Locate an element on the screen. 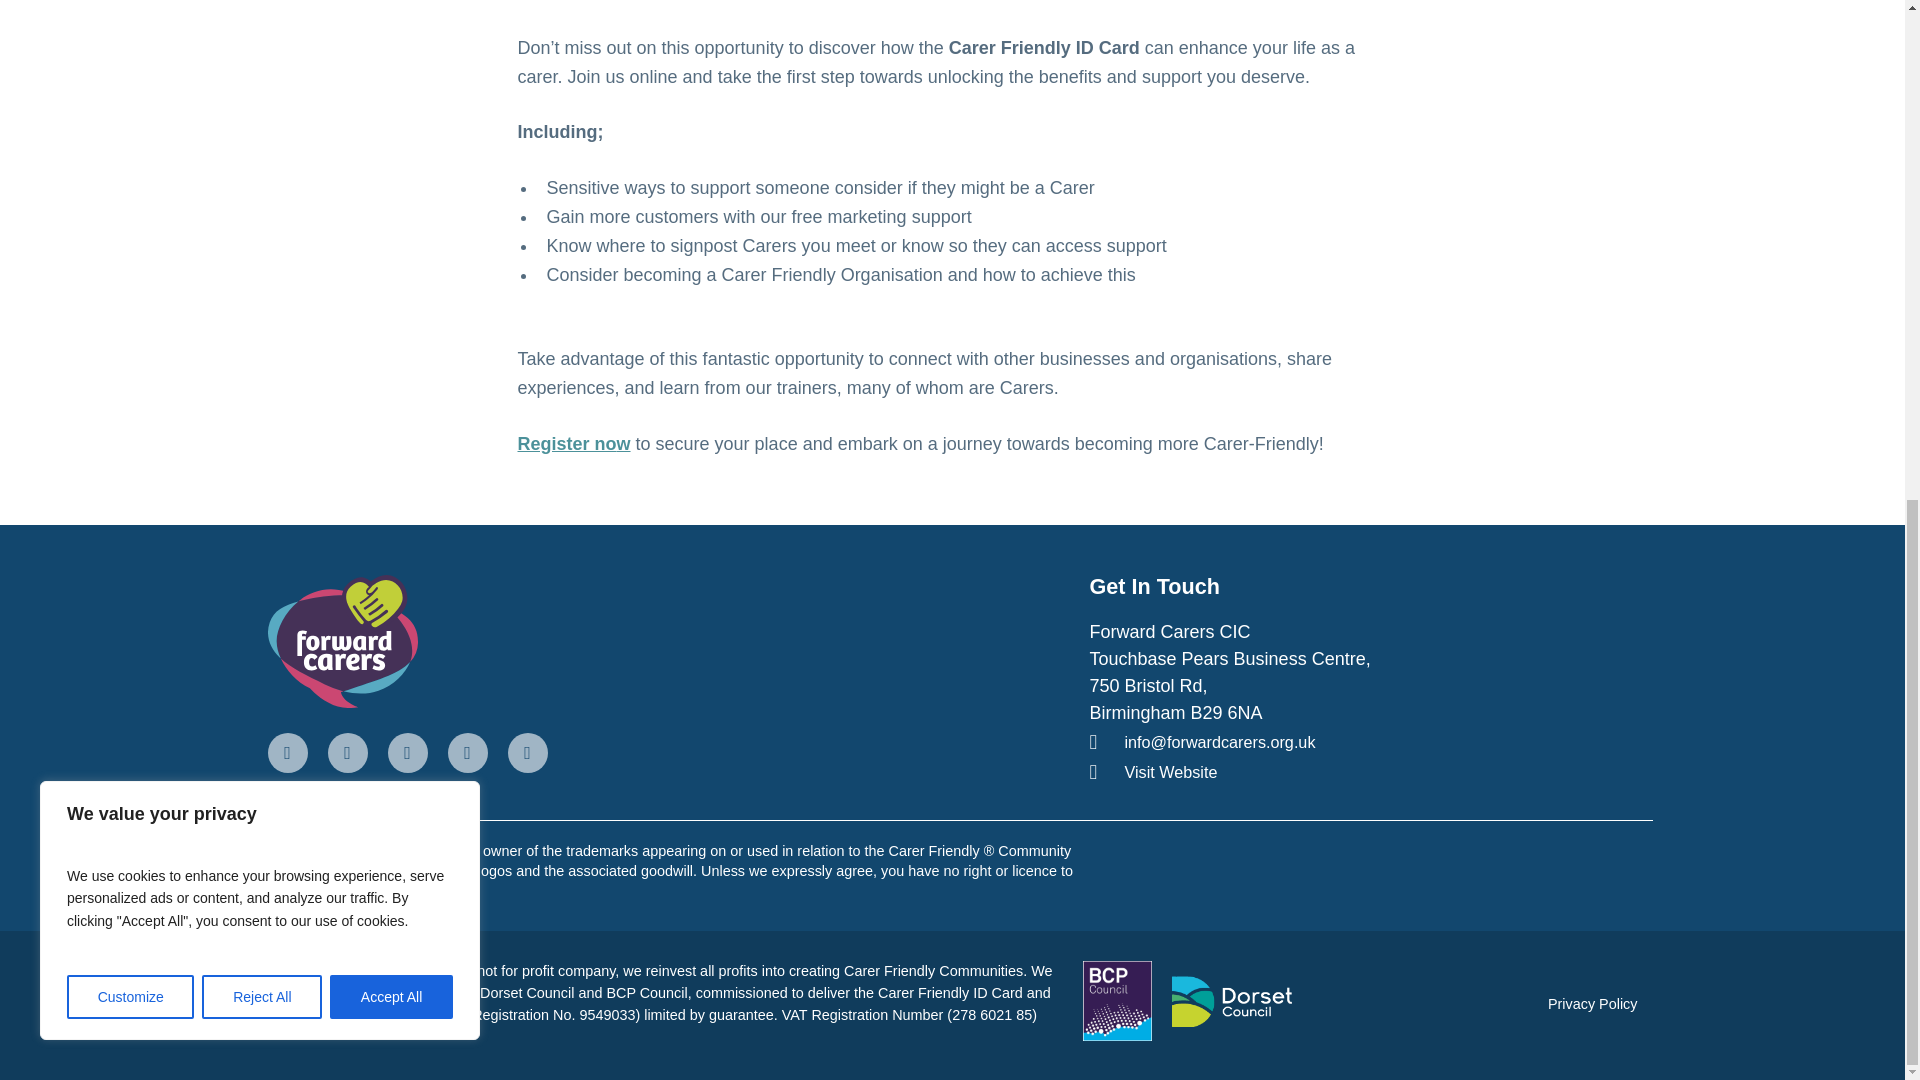  Customize is located at coordinates (130, 70).